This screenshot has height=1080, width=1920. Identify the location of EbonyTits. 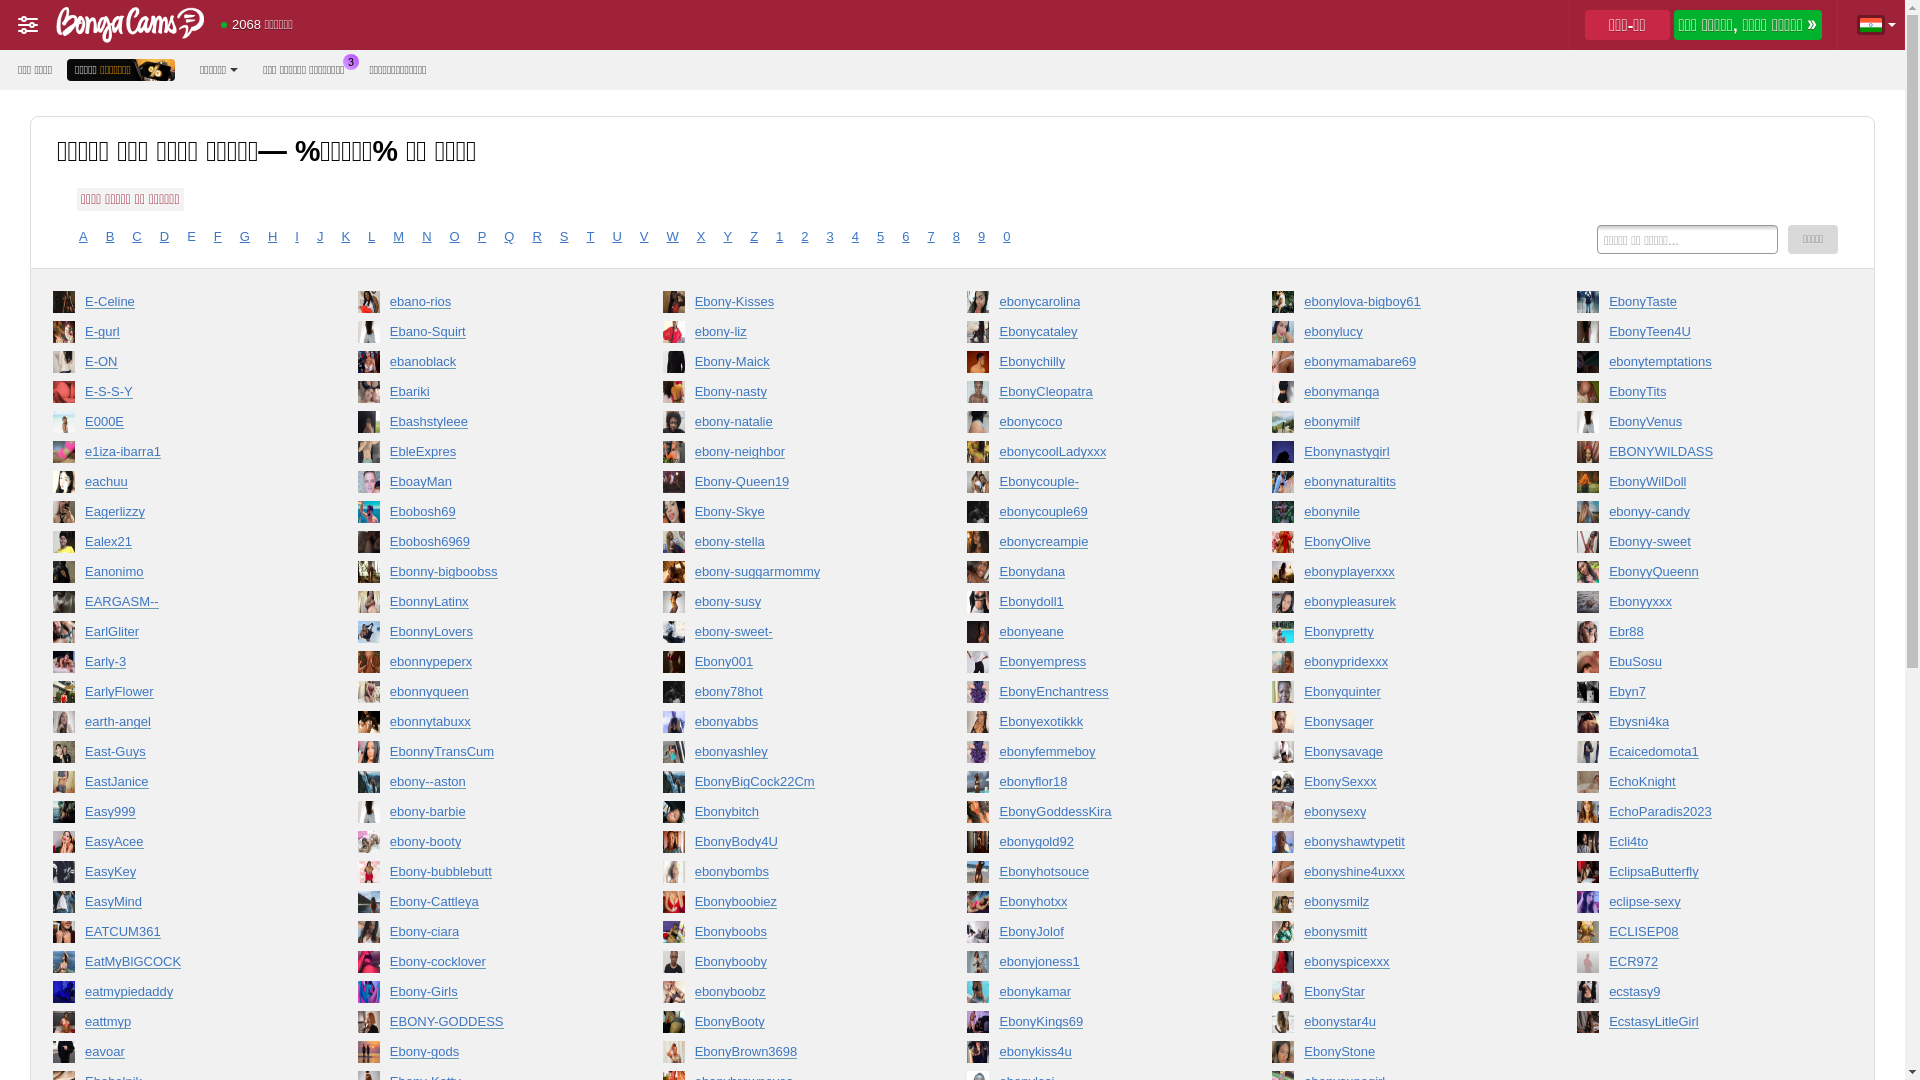
(1701, 396).